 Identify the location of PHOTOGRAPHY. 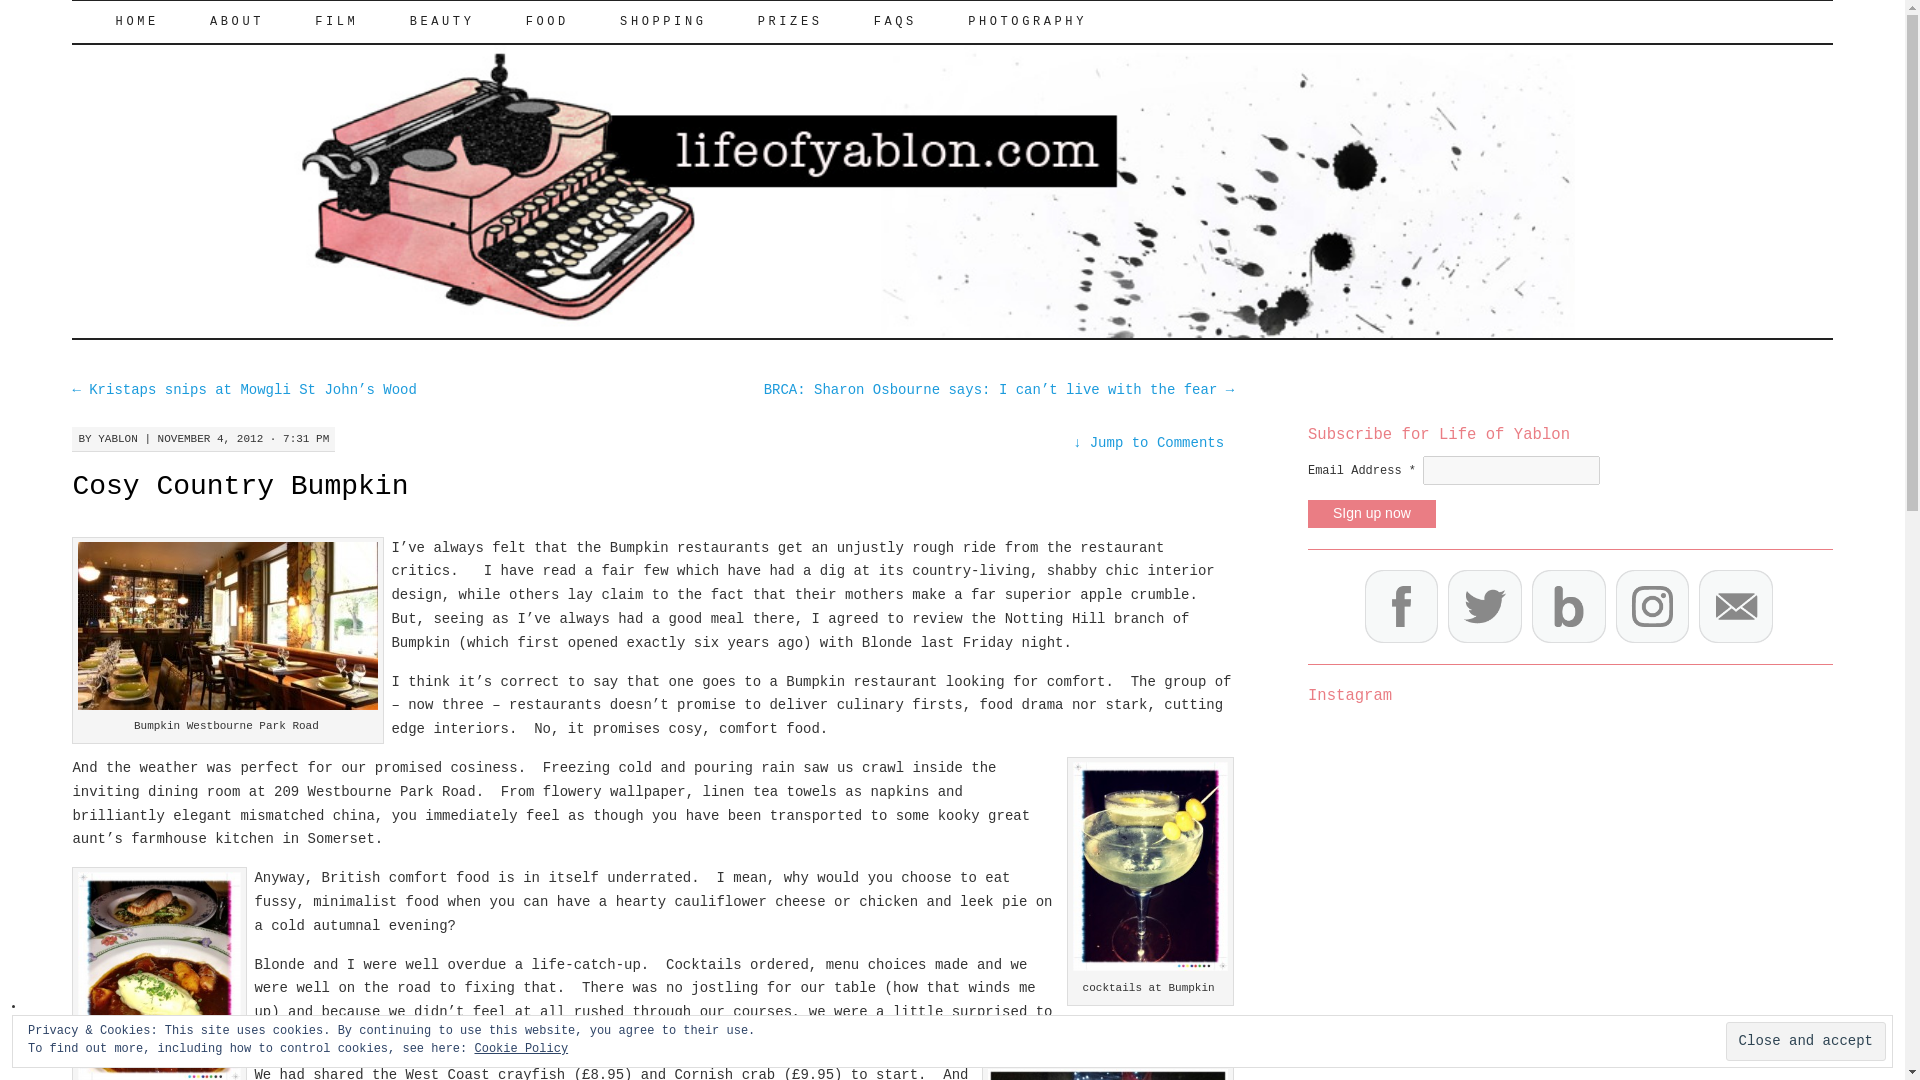
(1027, 22).